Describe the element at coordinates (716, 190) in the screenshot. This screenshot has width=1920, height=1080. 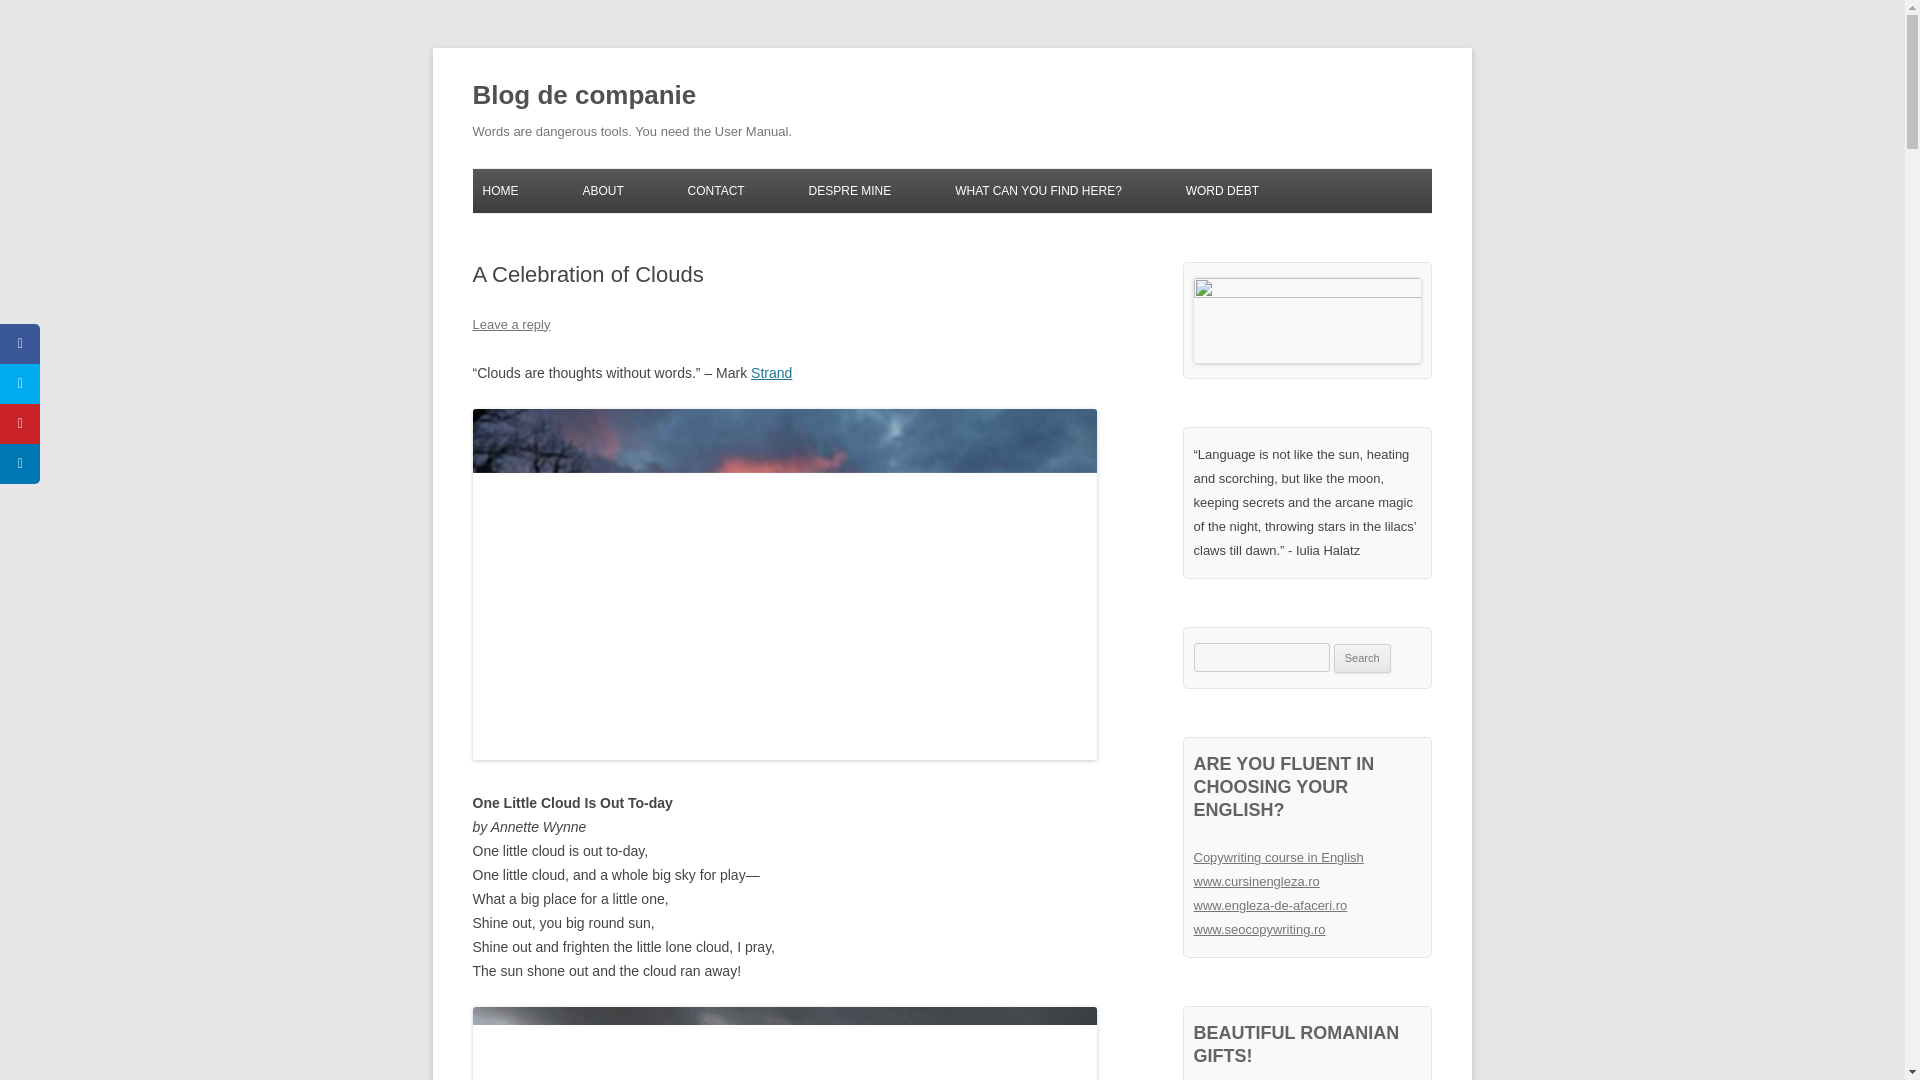
I see `CONTACT` at that location.